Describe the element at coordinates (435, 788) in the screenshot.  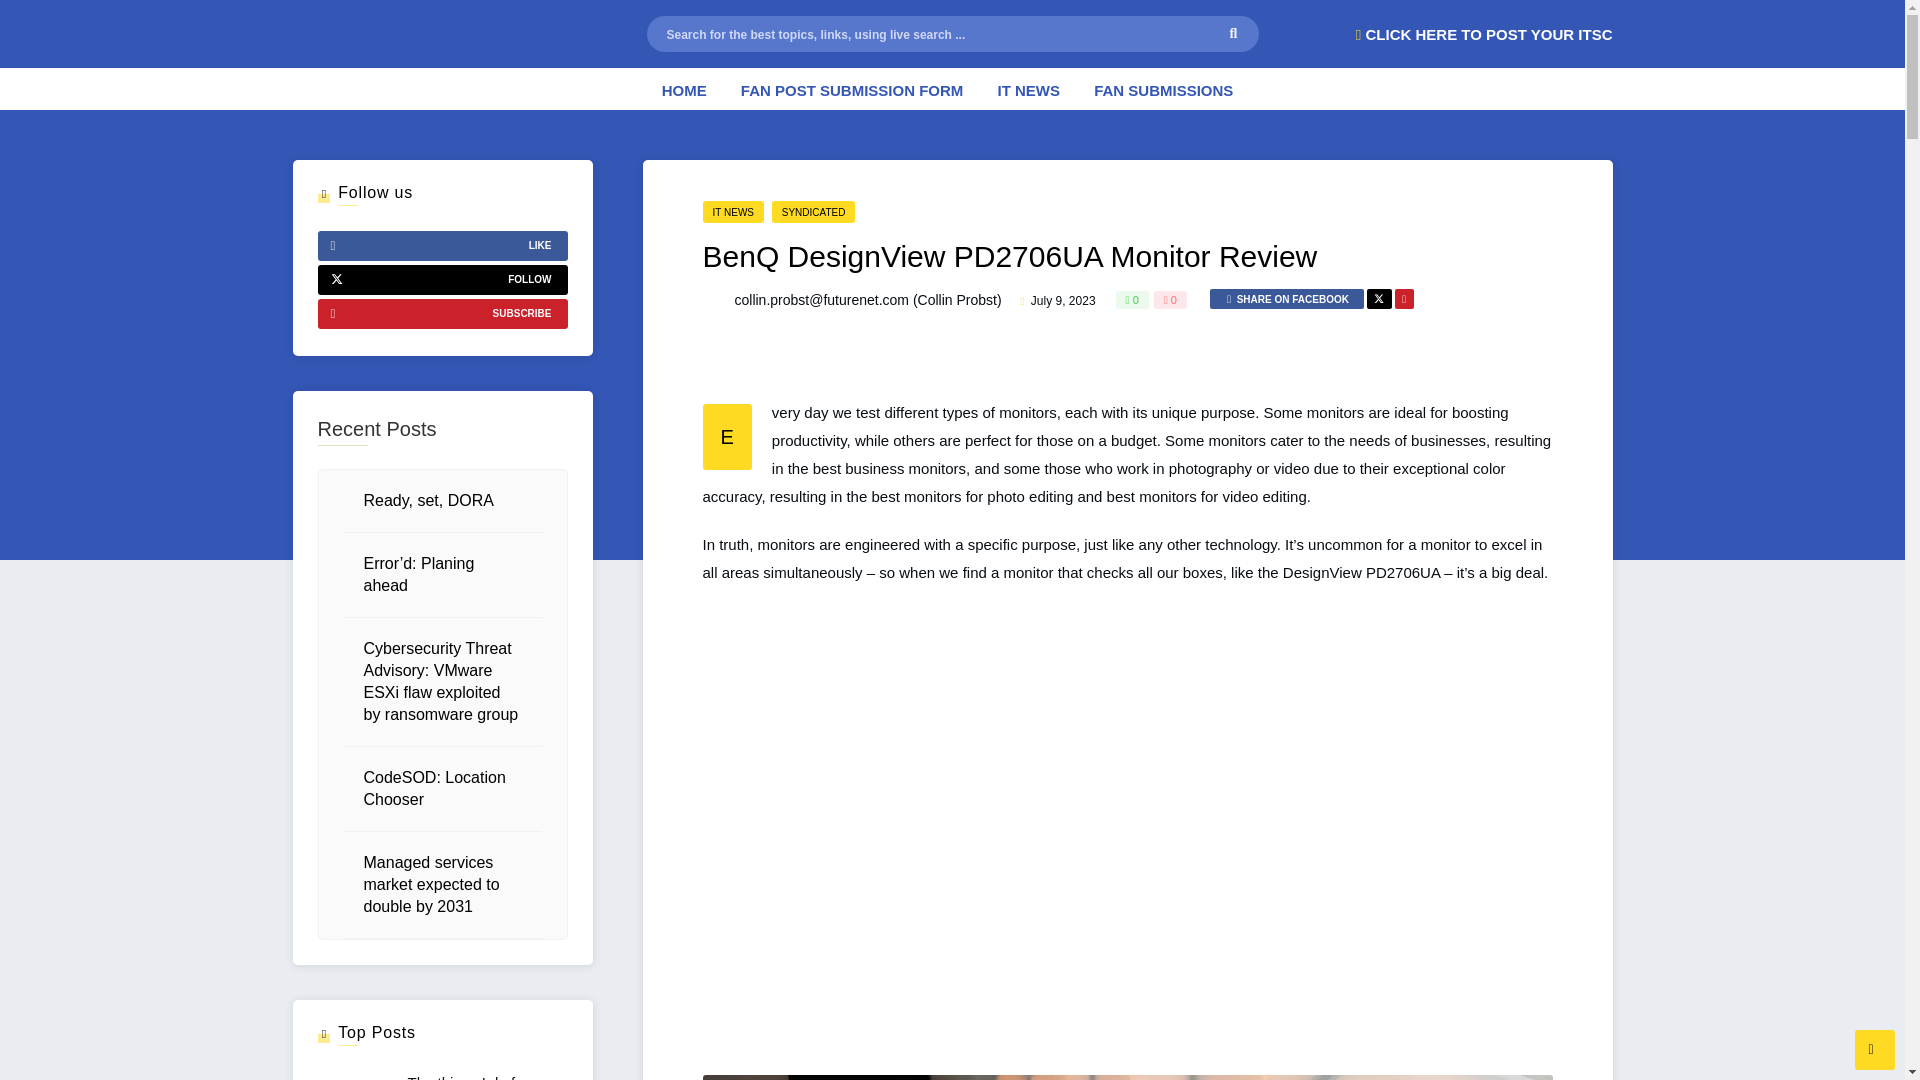
I see `CodeSOD: Location Chooser` at that location.